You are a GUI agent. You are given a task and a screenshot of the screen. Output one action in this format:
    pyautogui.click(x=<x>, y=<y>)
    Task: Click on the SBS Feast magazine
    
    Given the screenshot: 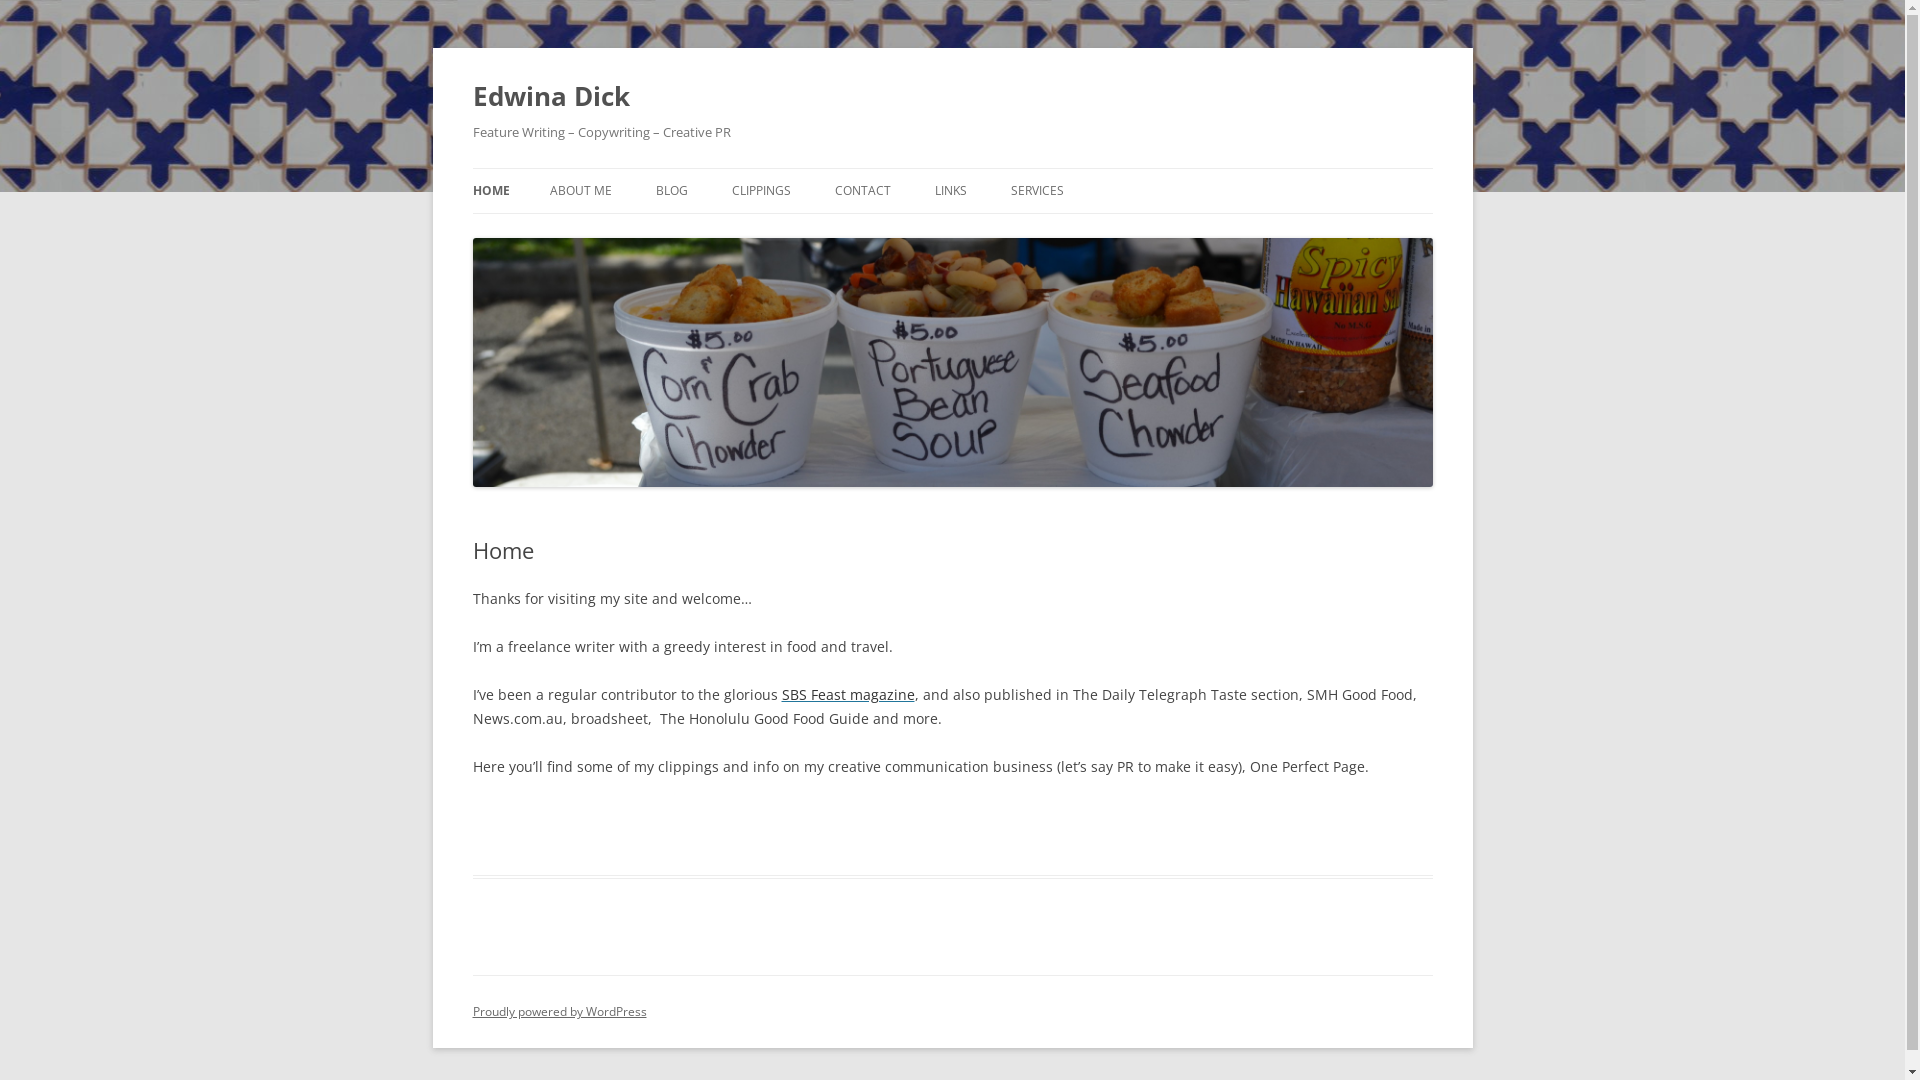 What is the action you would take?
    pyautogui.click(x=848, y=694)
    